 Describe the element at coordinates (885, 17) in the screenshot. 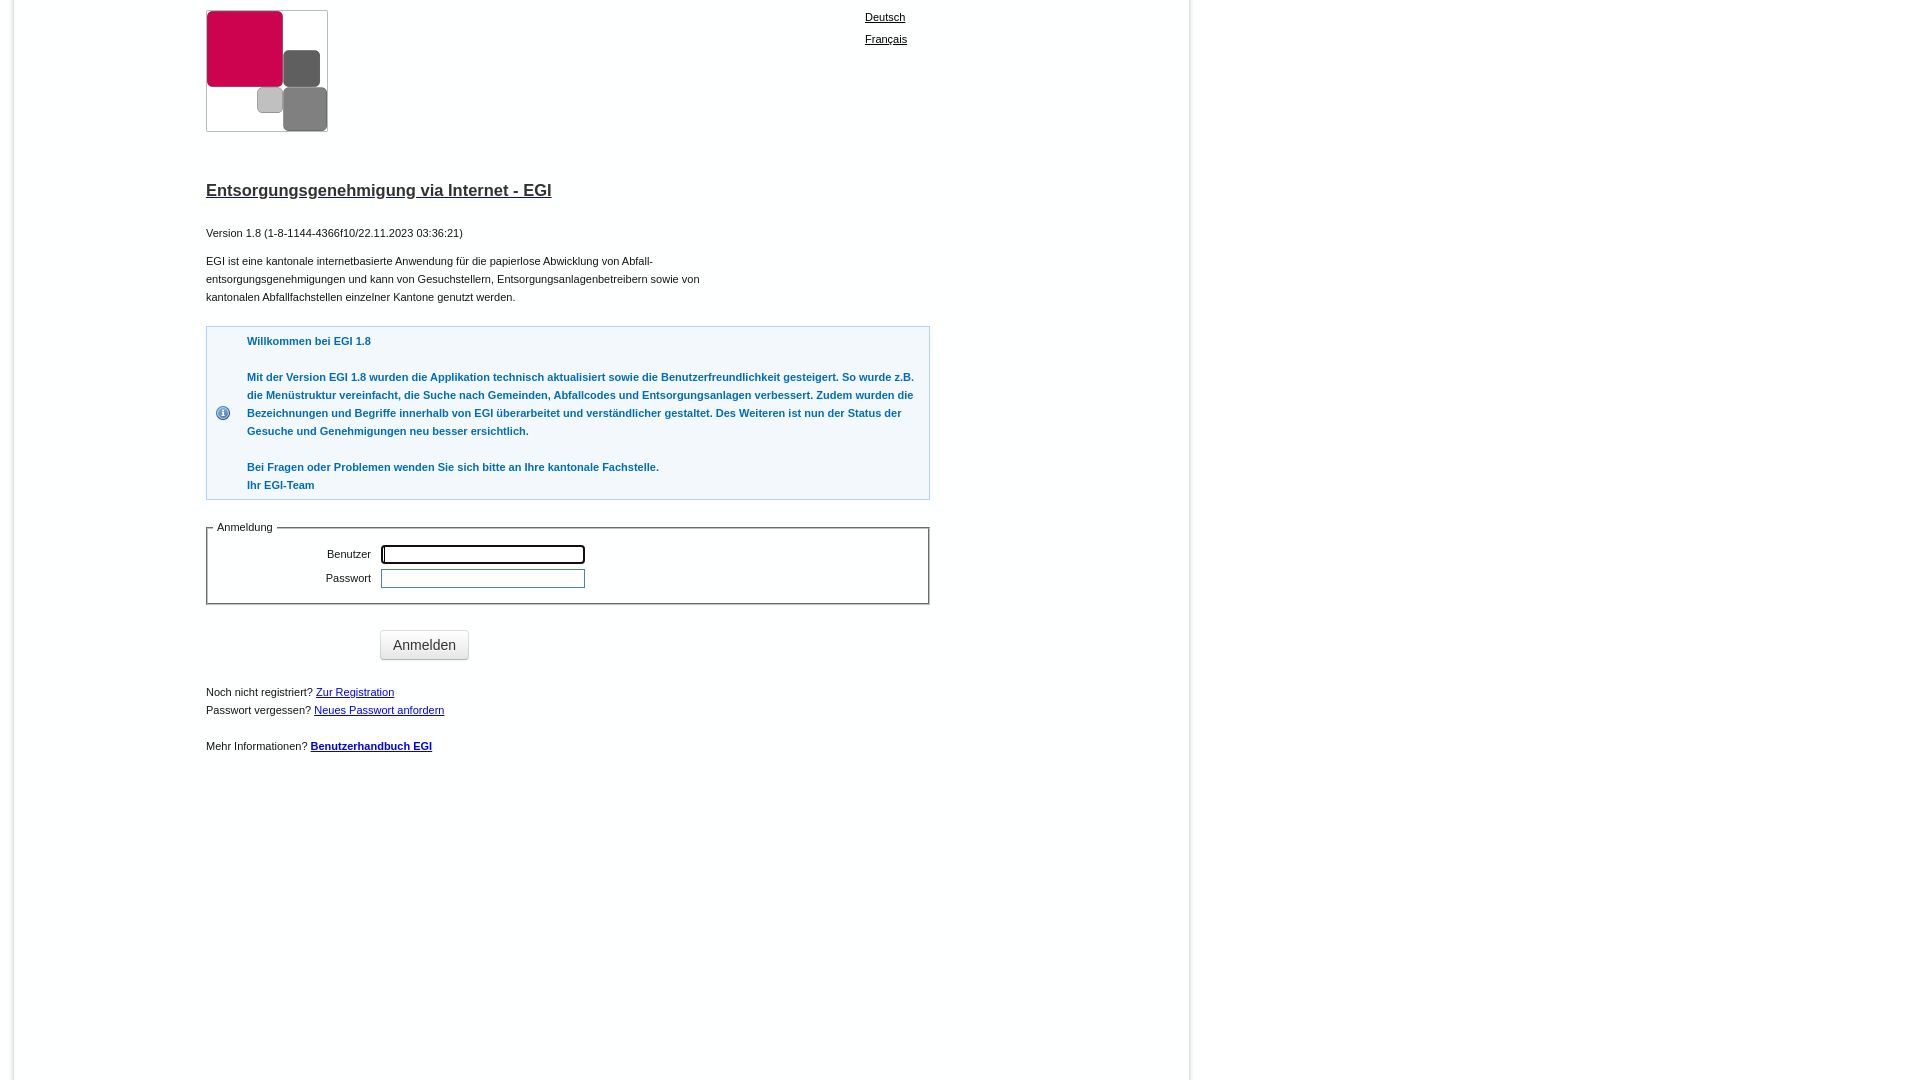

I see `Deutsch` at that location.